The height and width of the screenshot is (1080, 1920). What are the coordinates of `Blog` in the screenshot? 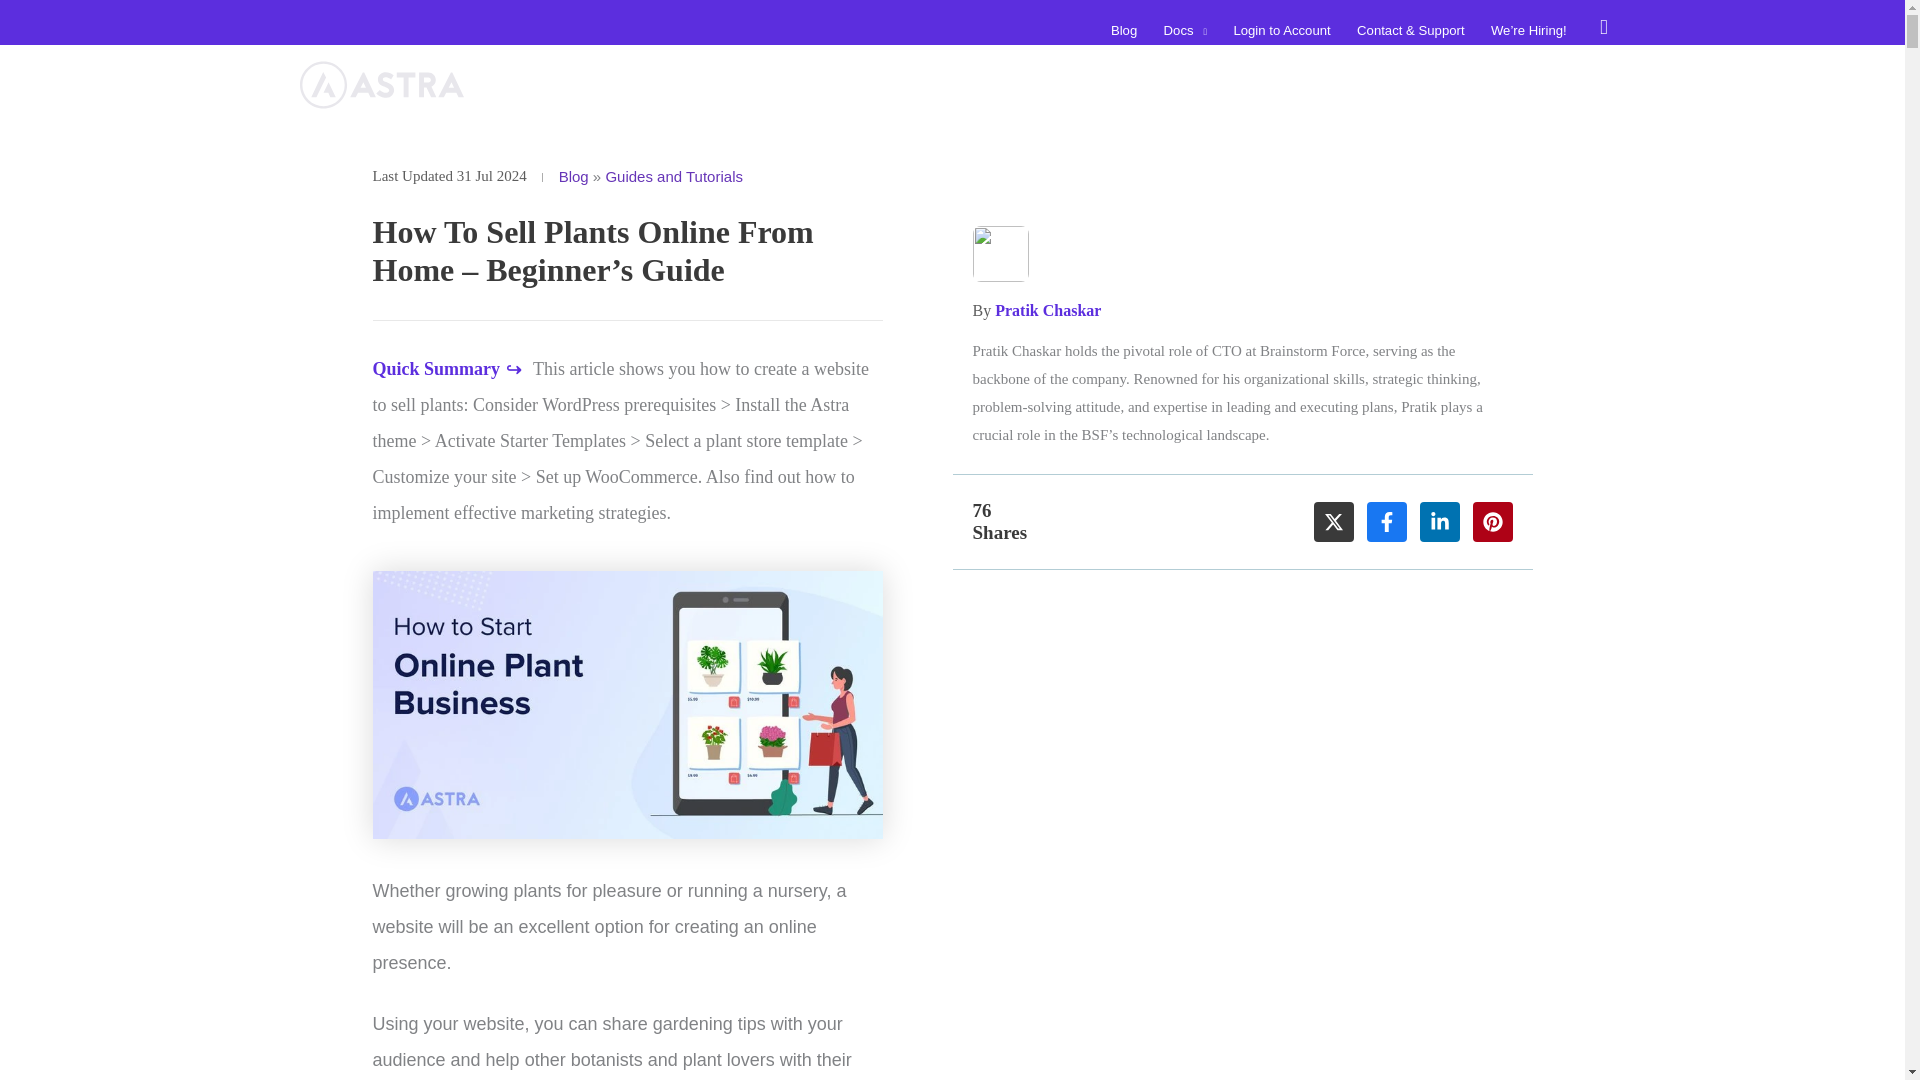 It's located at (1124, 30).